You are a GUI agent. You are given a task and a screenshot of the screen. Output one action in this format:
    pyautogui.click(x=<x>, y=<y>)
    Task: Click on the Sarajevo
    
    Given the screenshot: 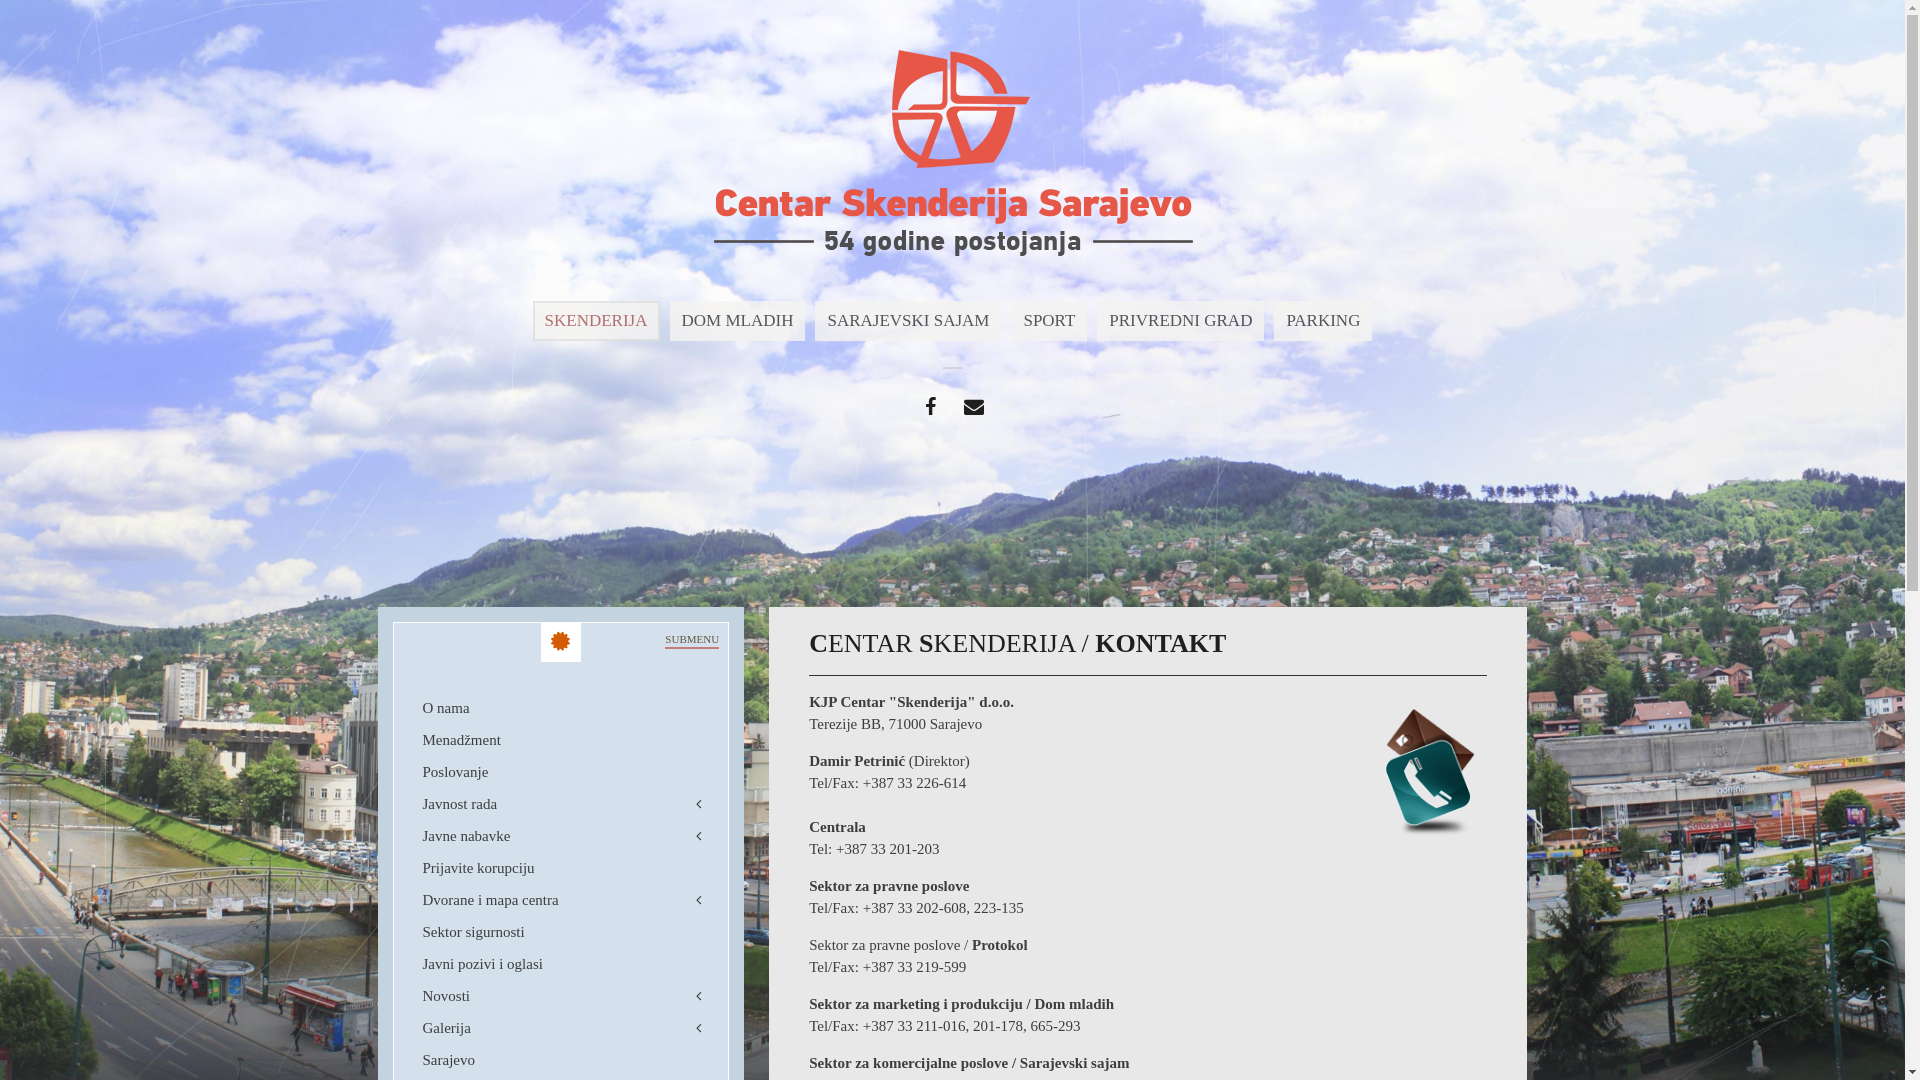 What is the action you would take?
    pyautogui.click(x=560, y=1060)
    